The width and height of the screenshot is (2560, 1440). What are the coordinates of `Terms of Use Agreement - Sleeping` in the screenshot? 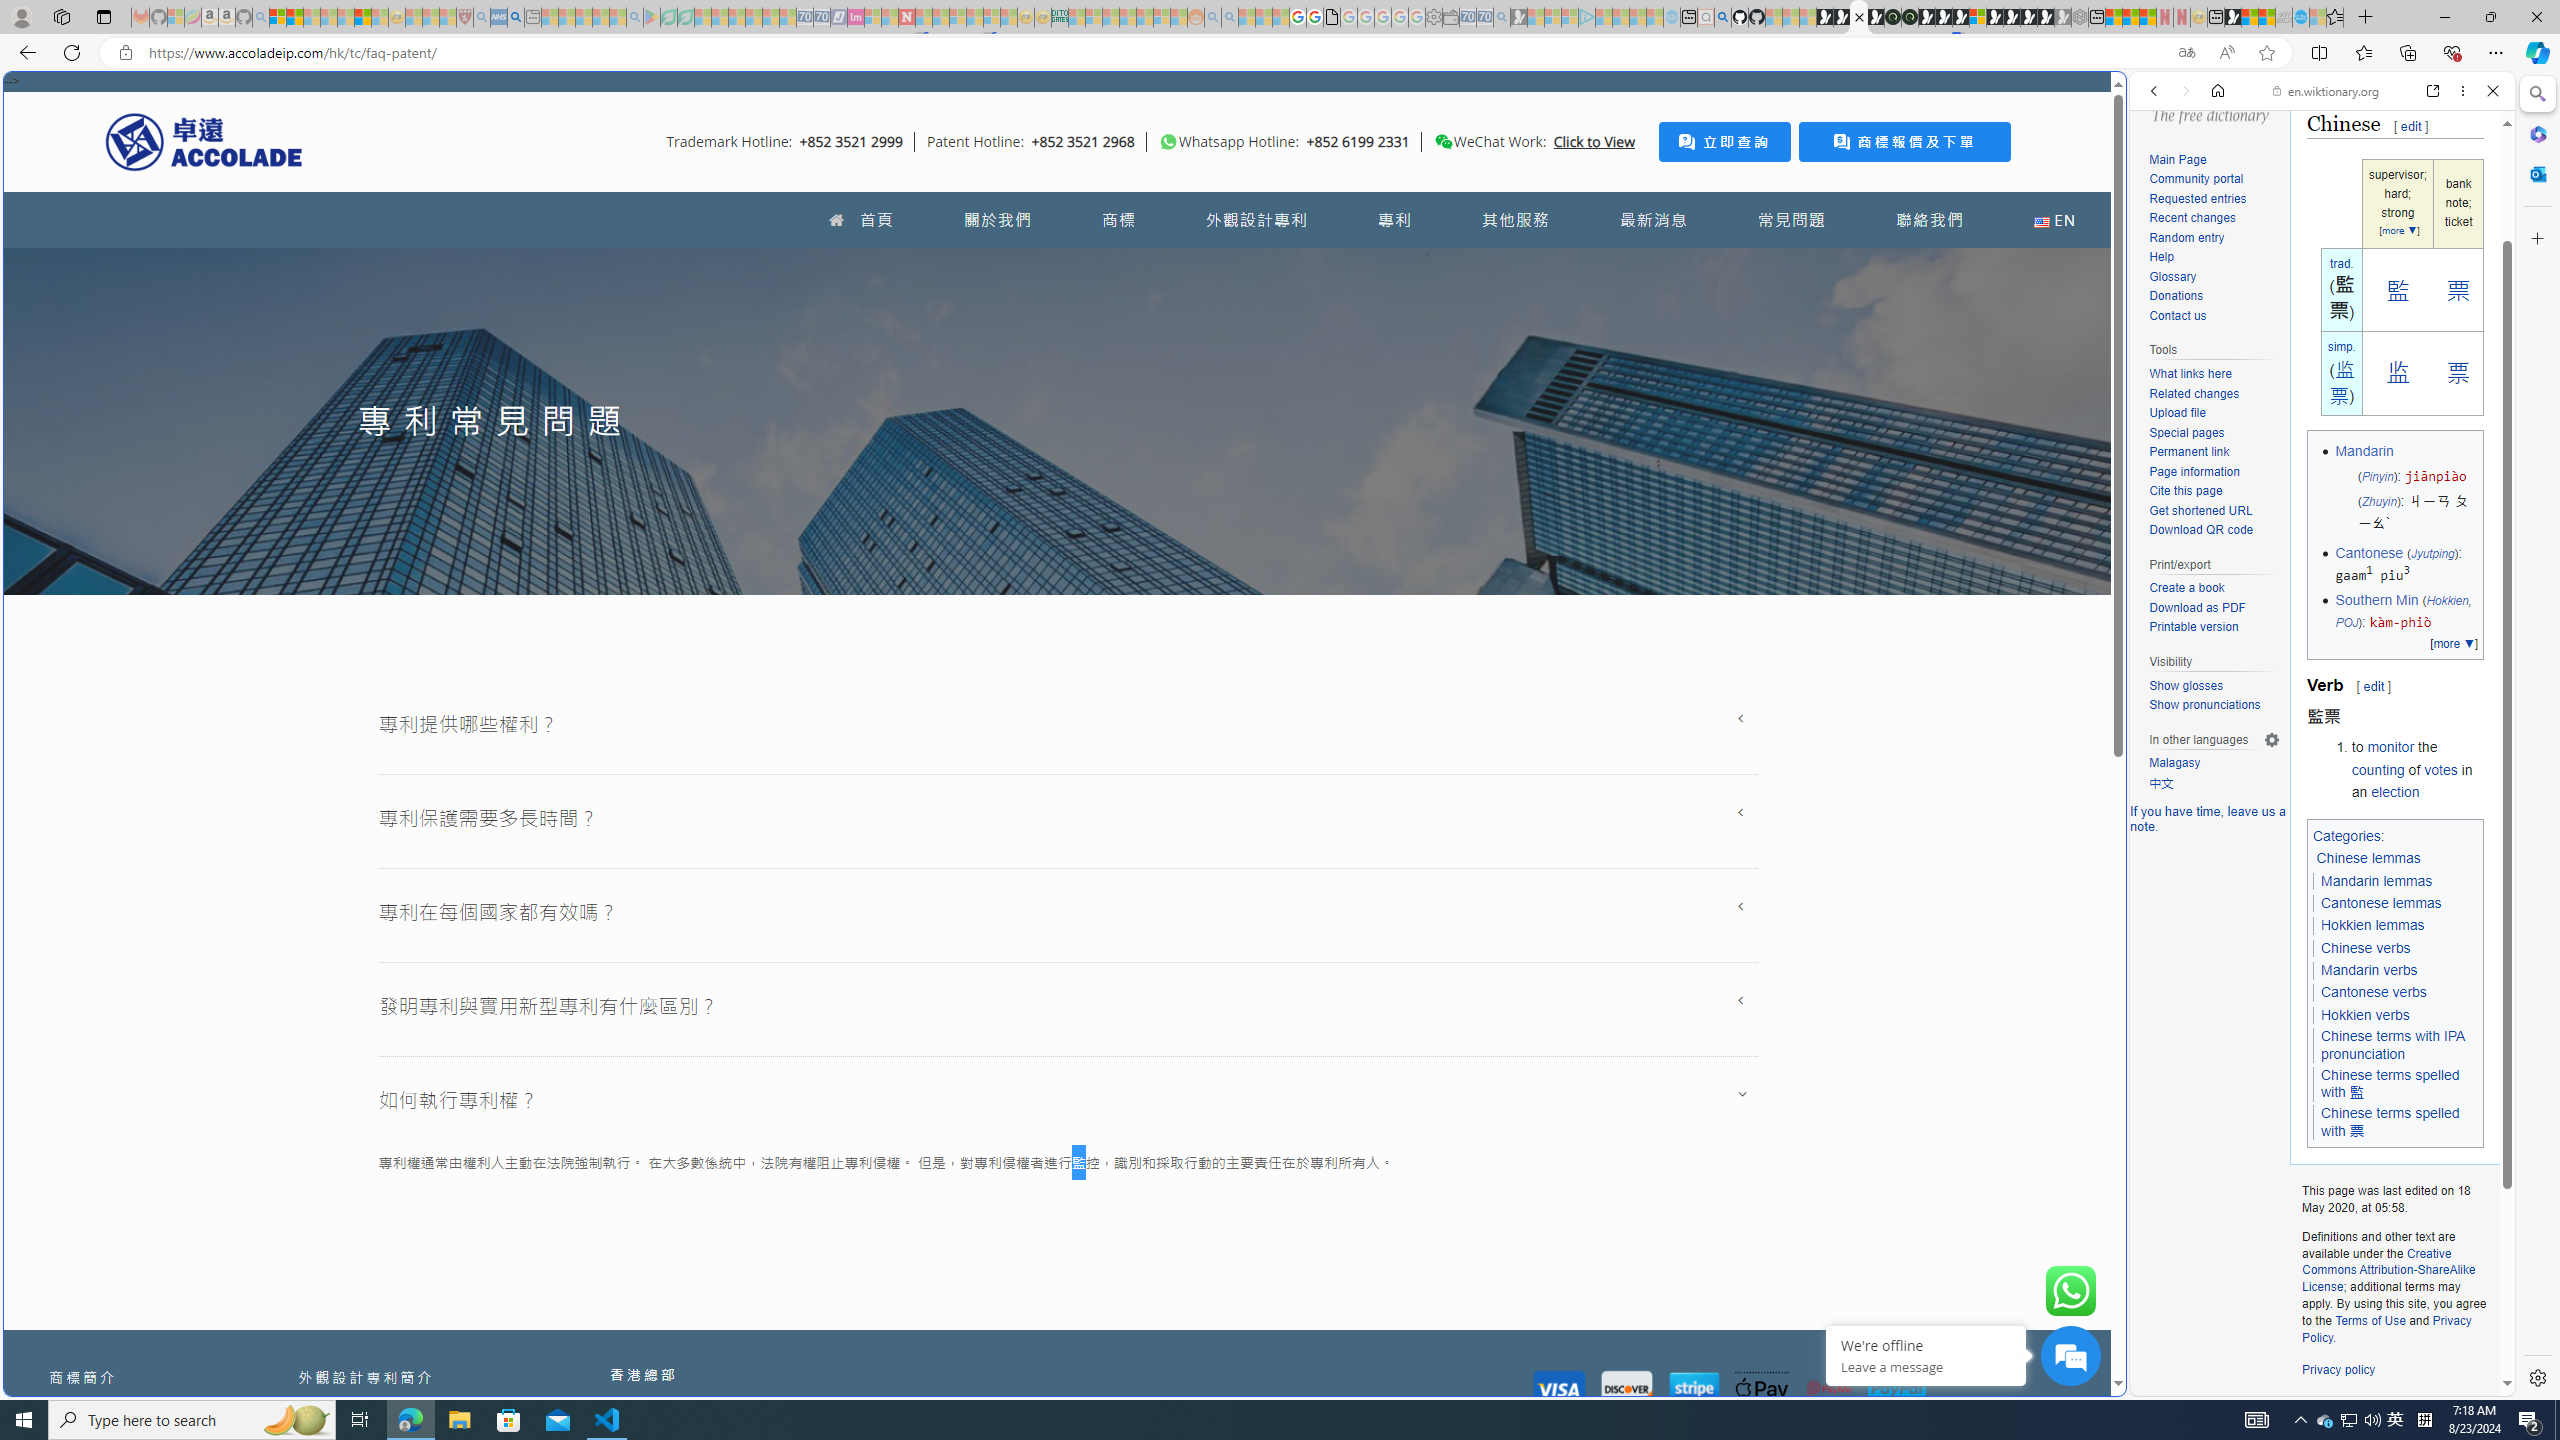 It's located at (669, 17).